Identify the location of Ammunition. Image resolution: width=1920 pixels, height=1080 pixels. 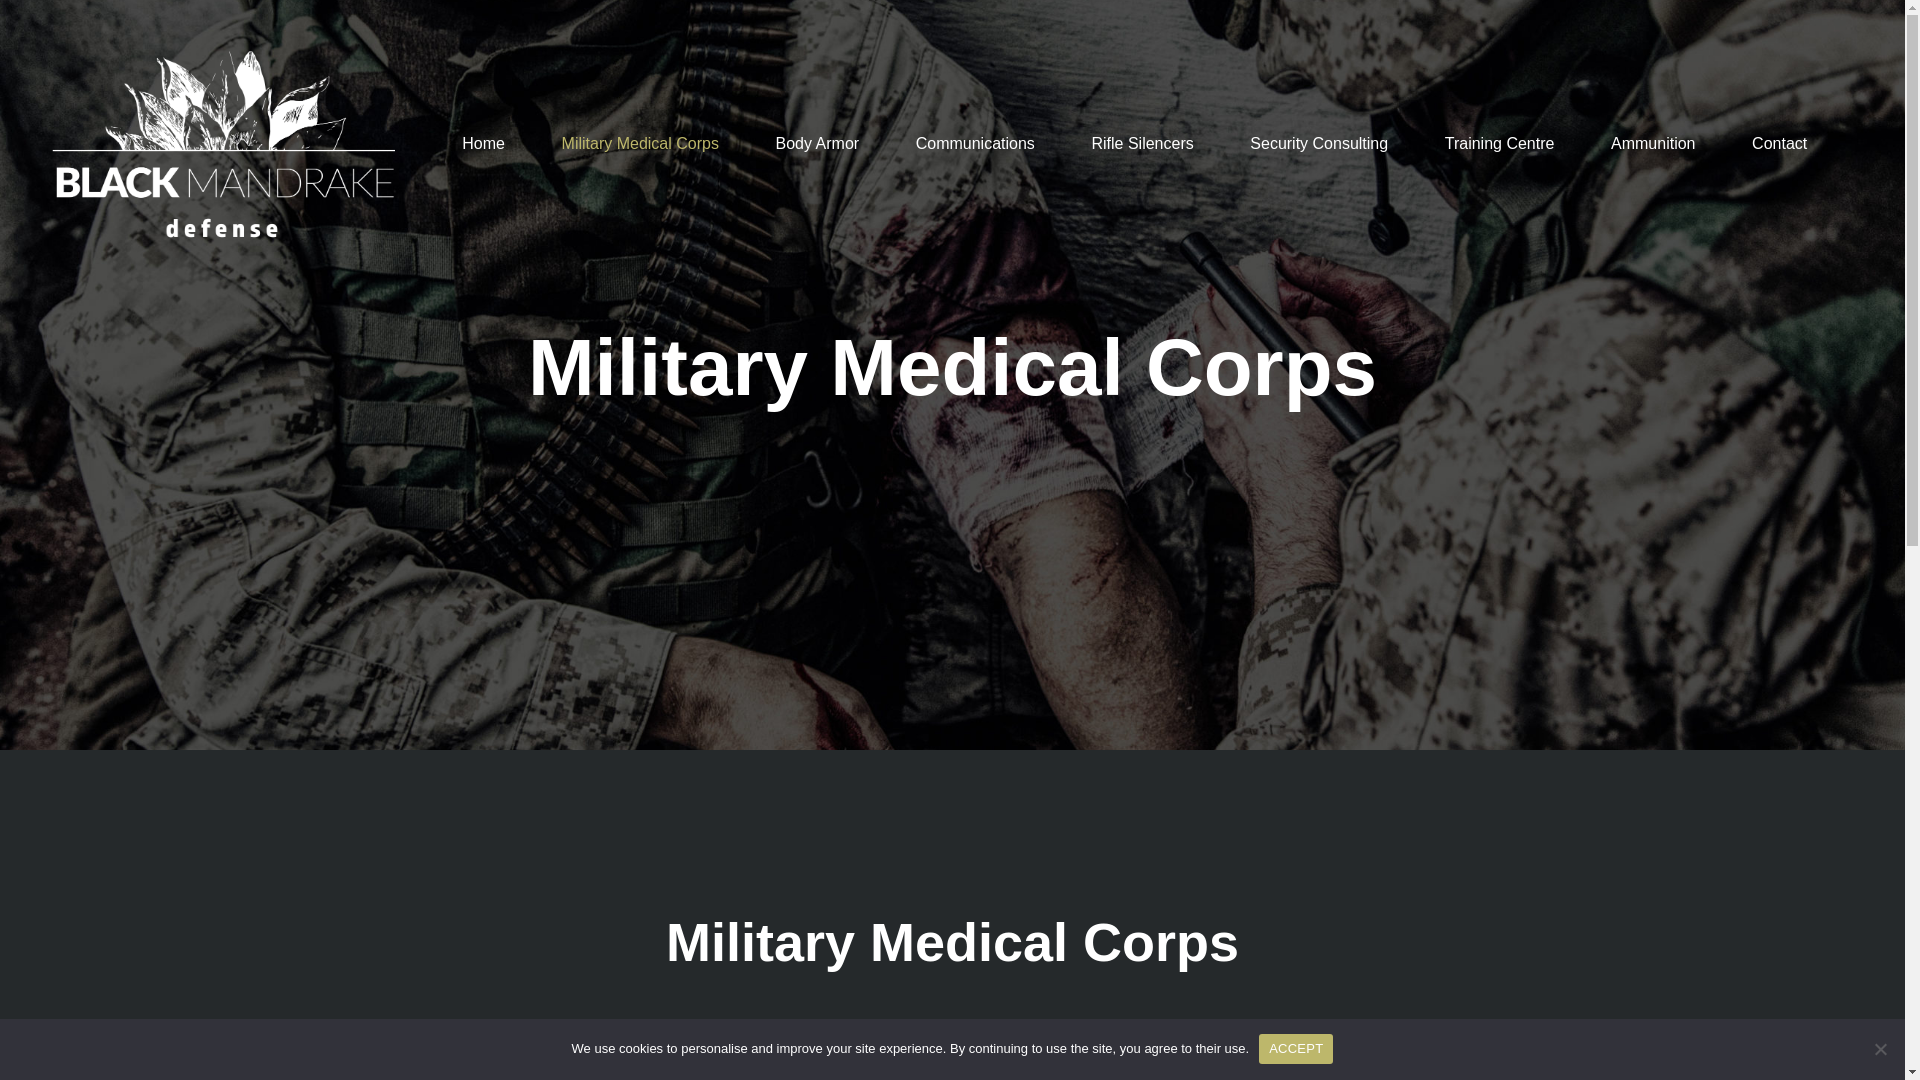
(1652, 144).